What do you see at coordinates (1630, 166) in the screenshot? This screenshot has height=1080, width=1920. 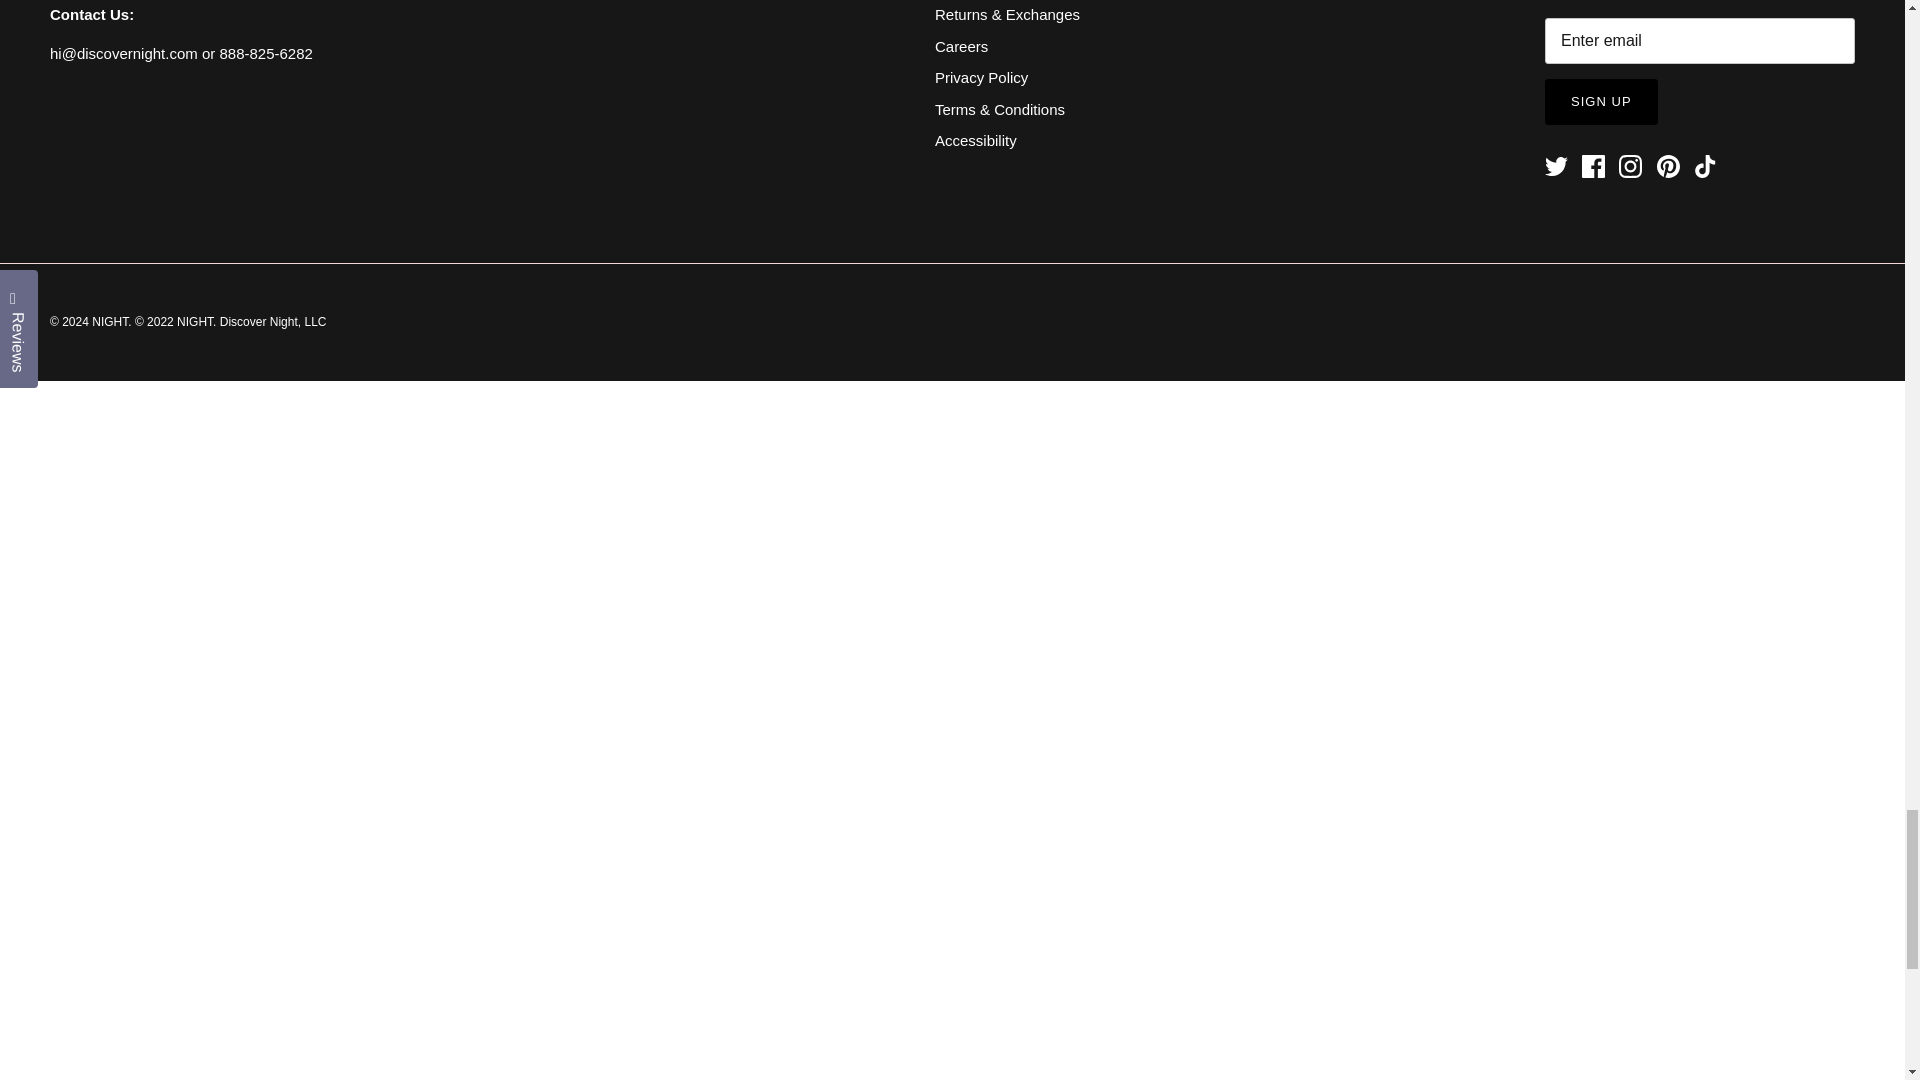 I see `Instagram` at bounding box center [1630, 166].